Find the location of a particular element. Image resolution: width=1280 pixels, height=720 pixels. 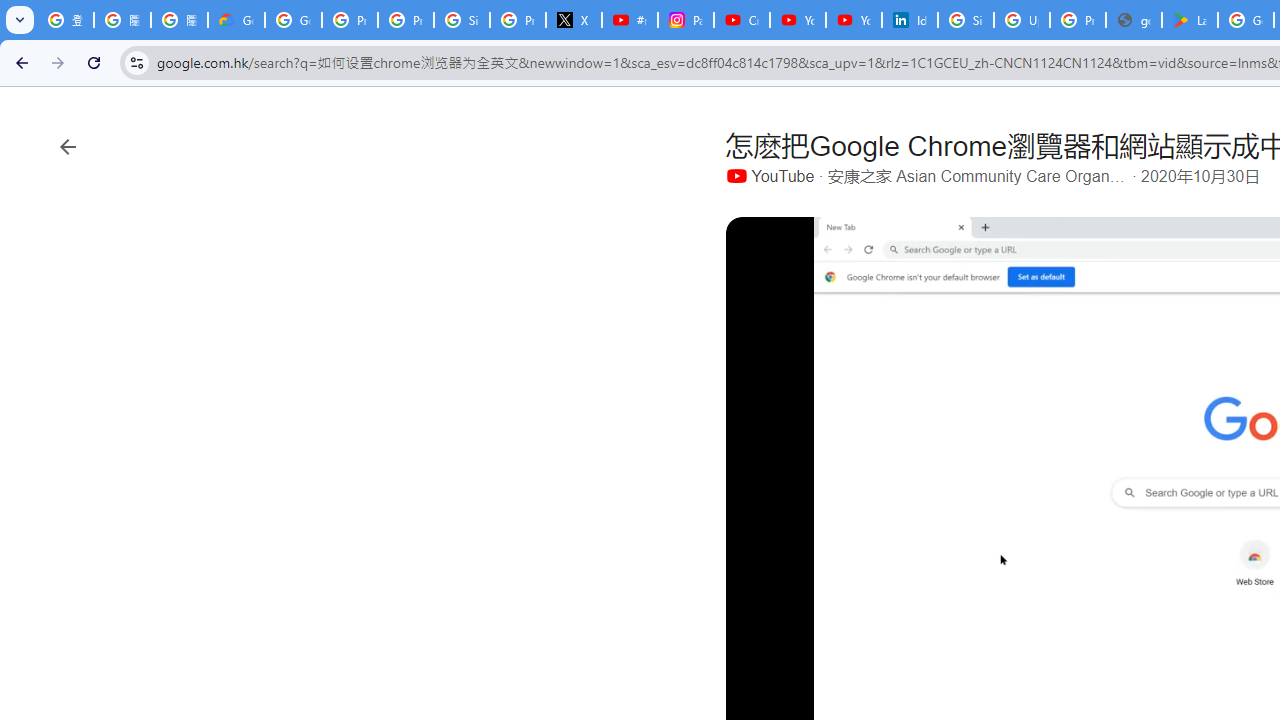

Privacy Help Center - Policies Help is located at coordinates (405, 20).